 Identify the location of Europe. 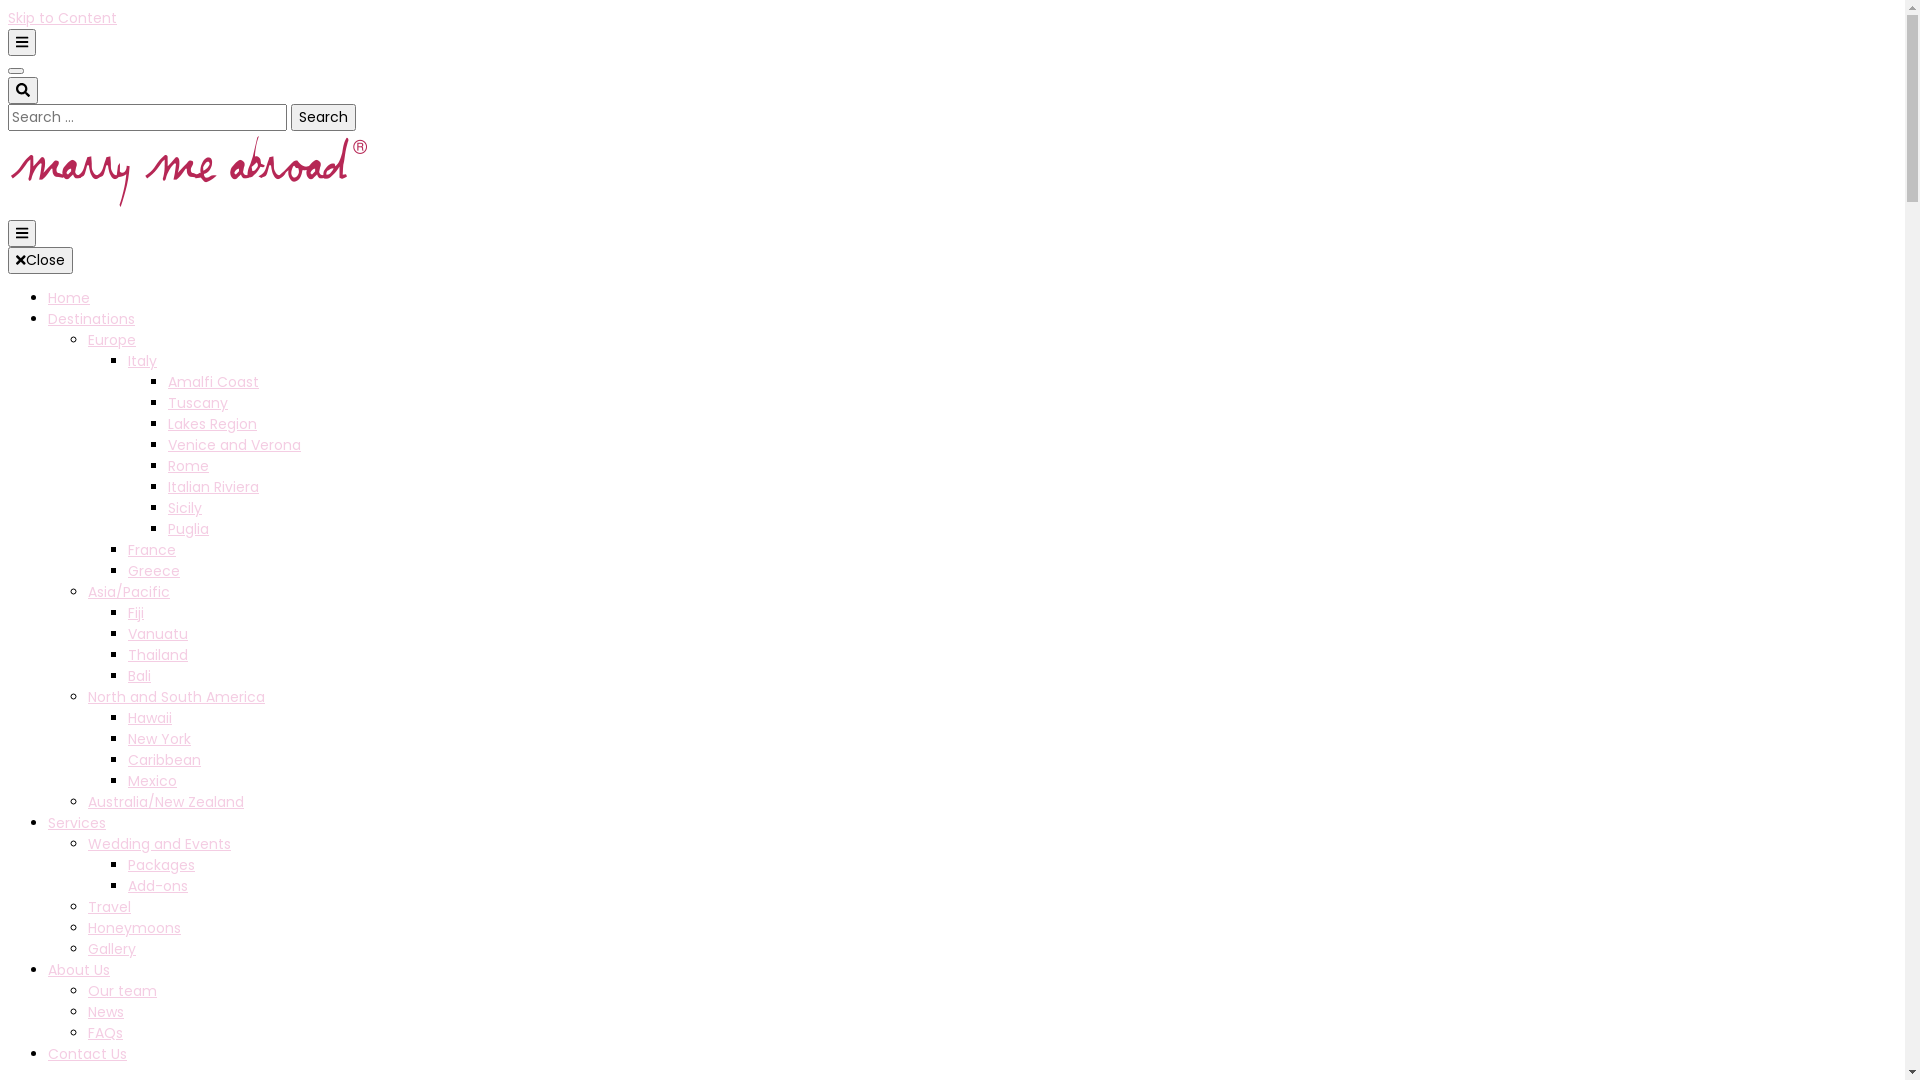
(112, 340).